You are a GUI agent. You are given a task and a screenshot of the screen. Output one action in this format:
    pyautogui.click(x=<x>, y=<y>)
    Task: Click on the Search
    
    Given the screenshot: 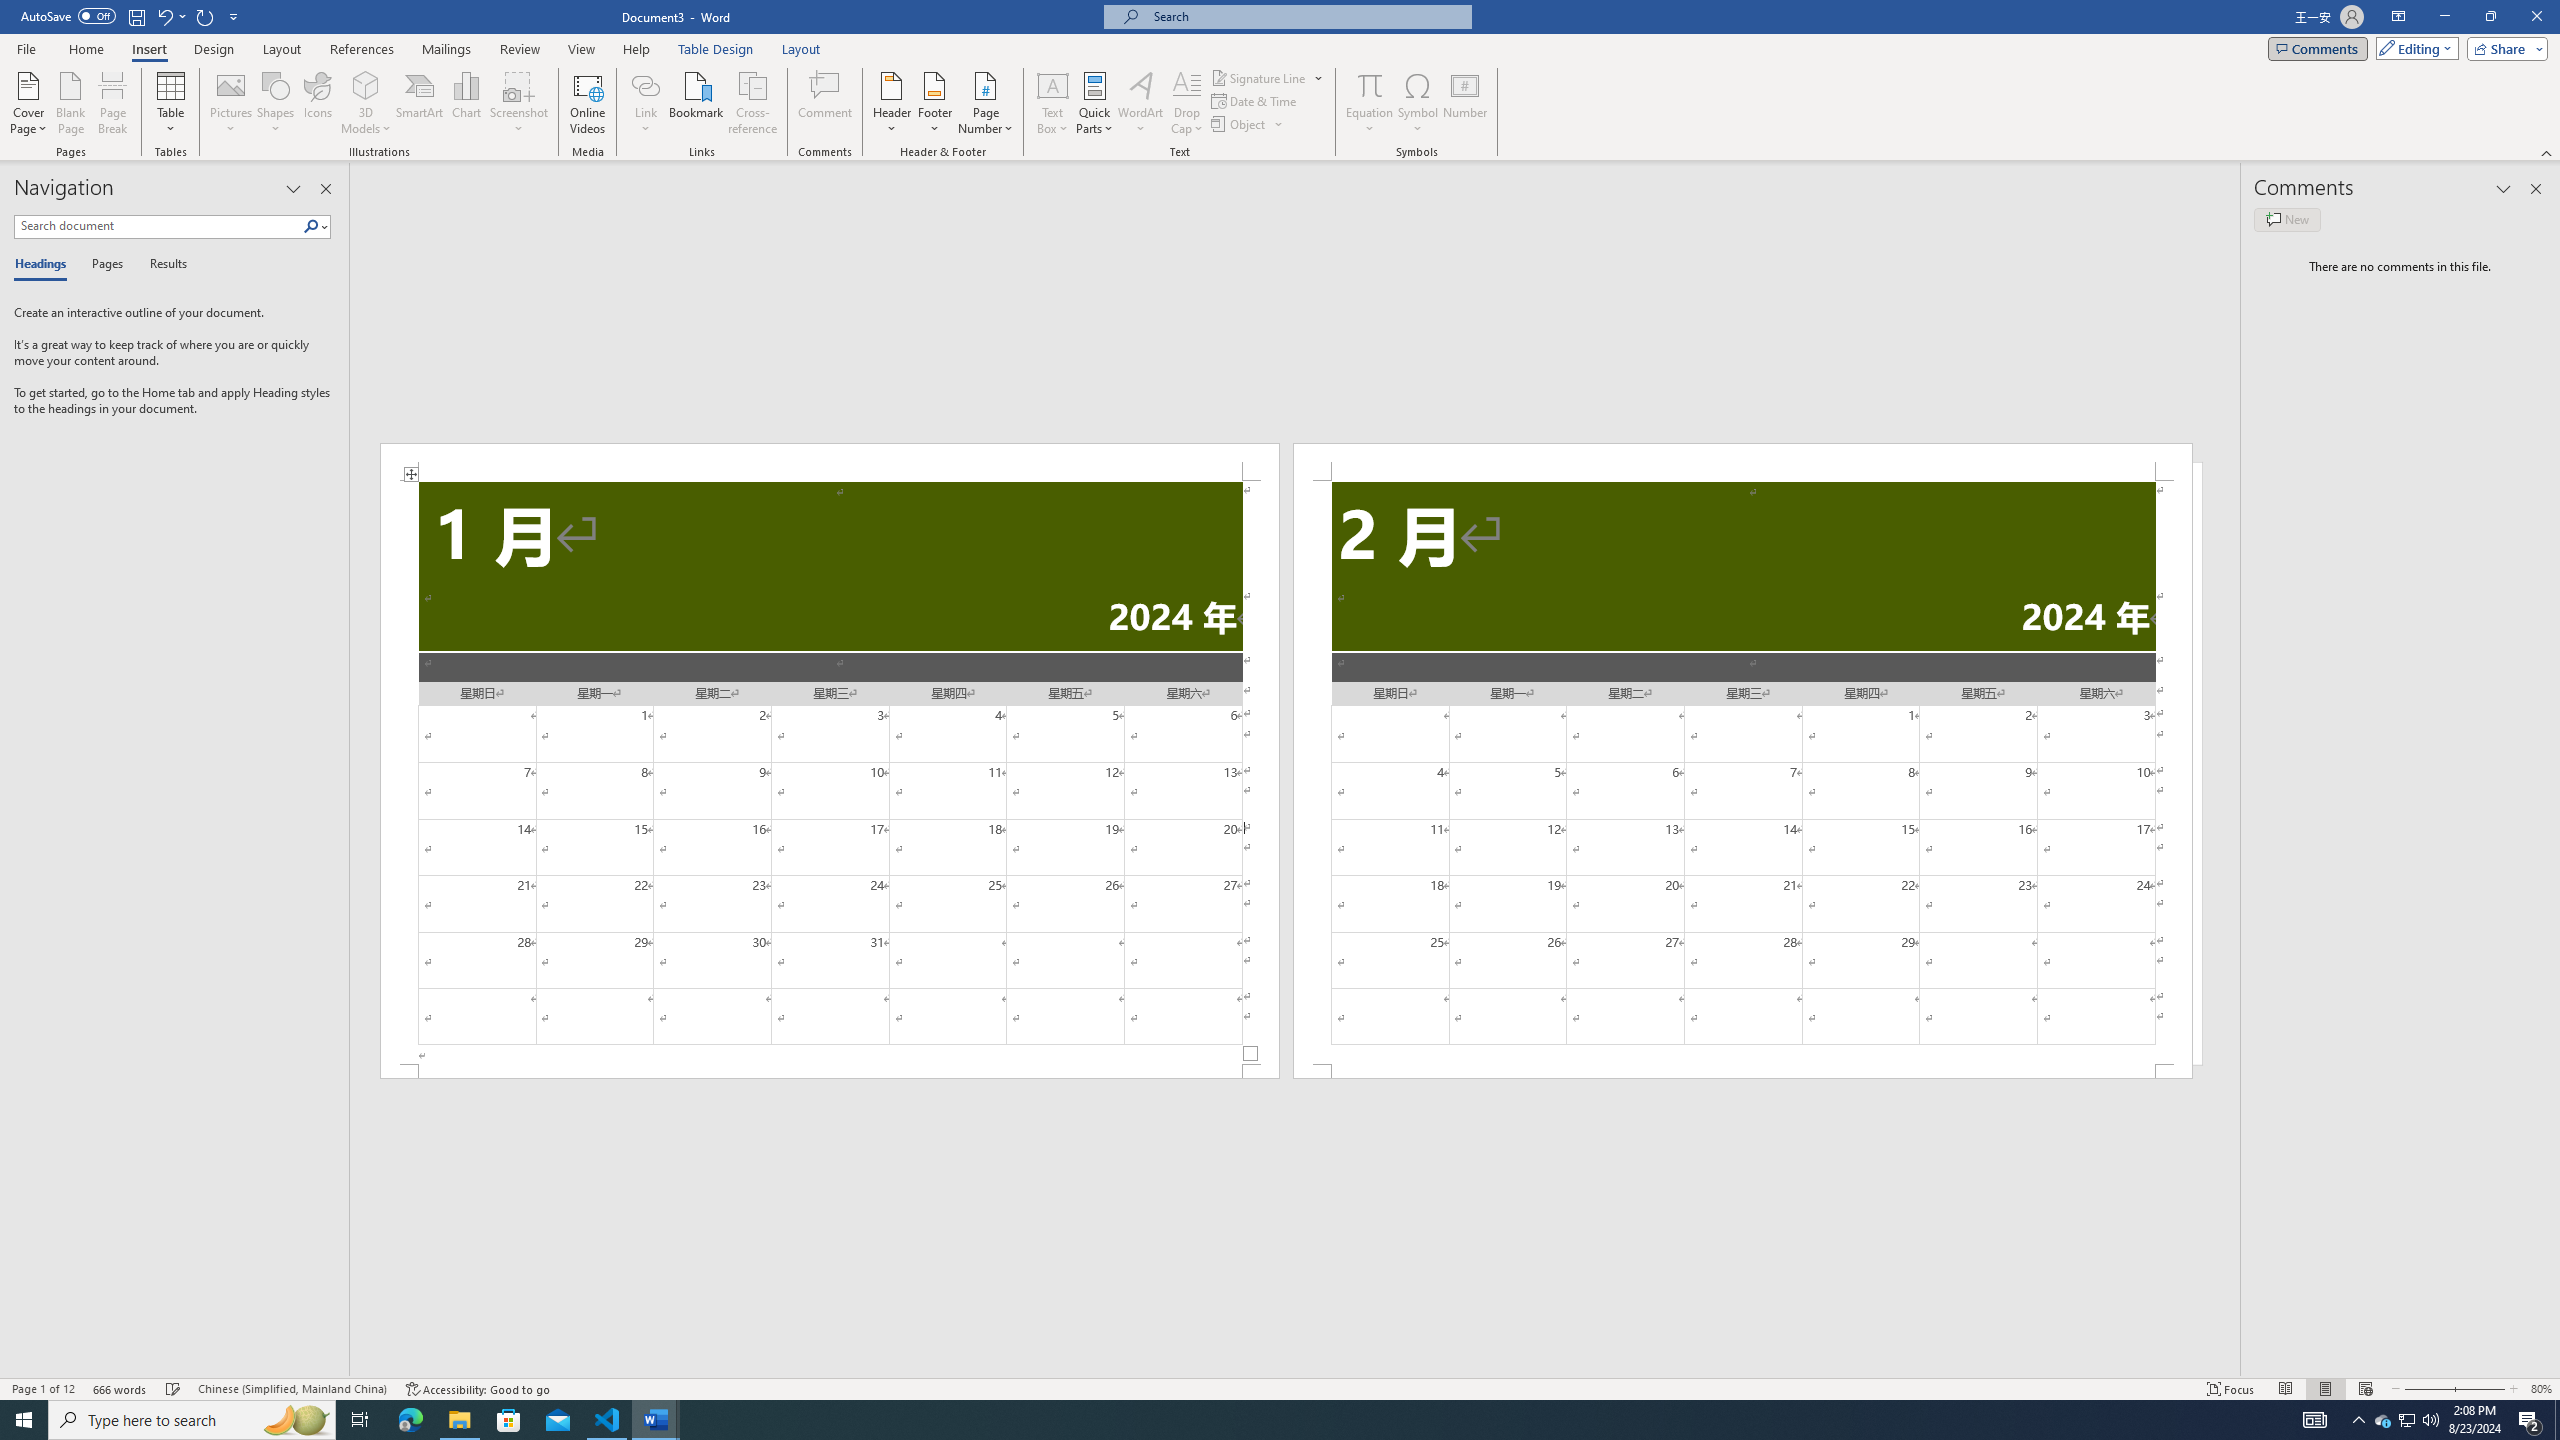 What is the action you would take?
    pyautogui.click(x=312, y=226)
    